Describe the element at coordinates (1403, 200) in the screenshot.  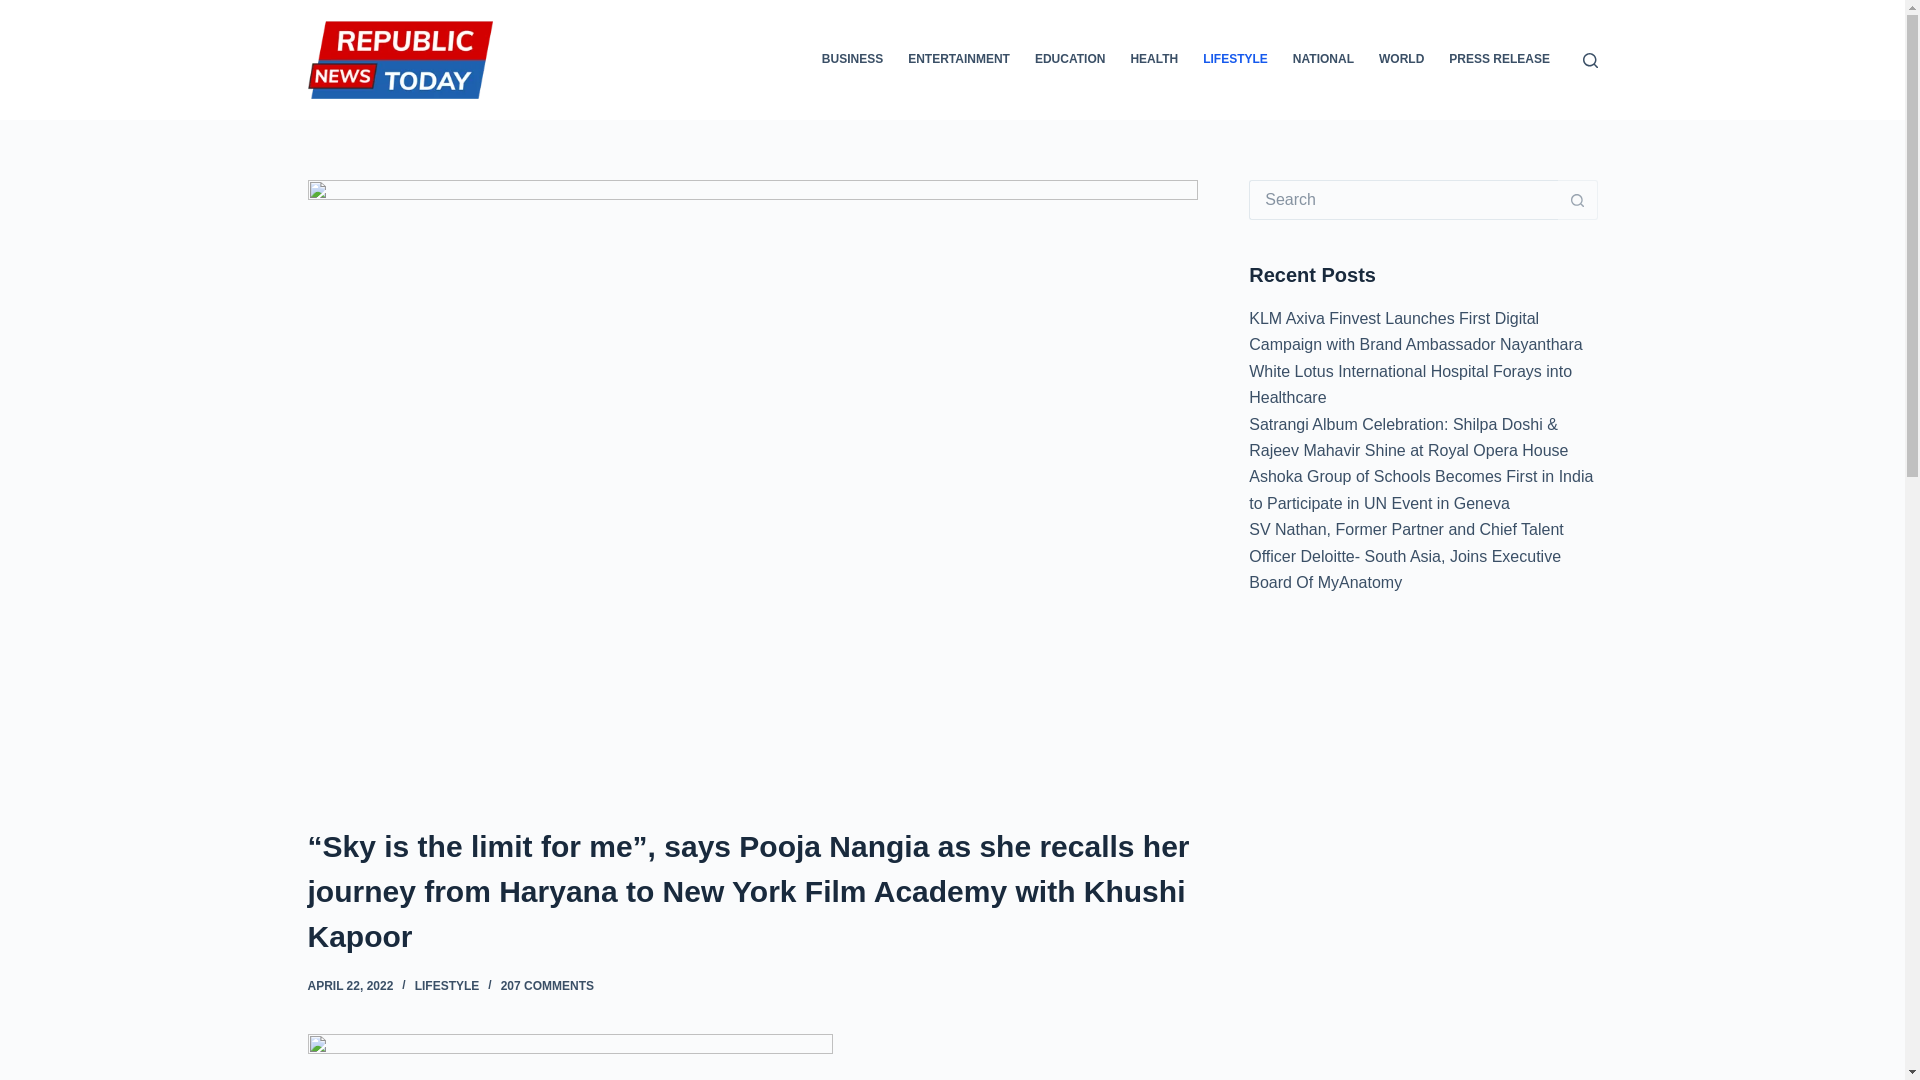
I see `Search for...` at that location.